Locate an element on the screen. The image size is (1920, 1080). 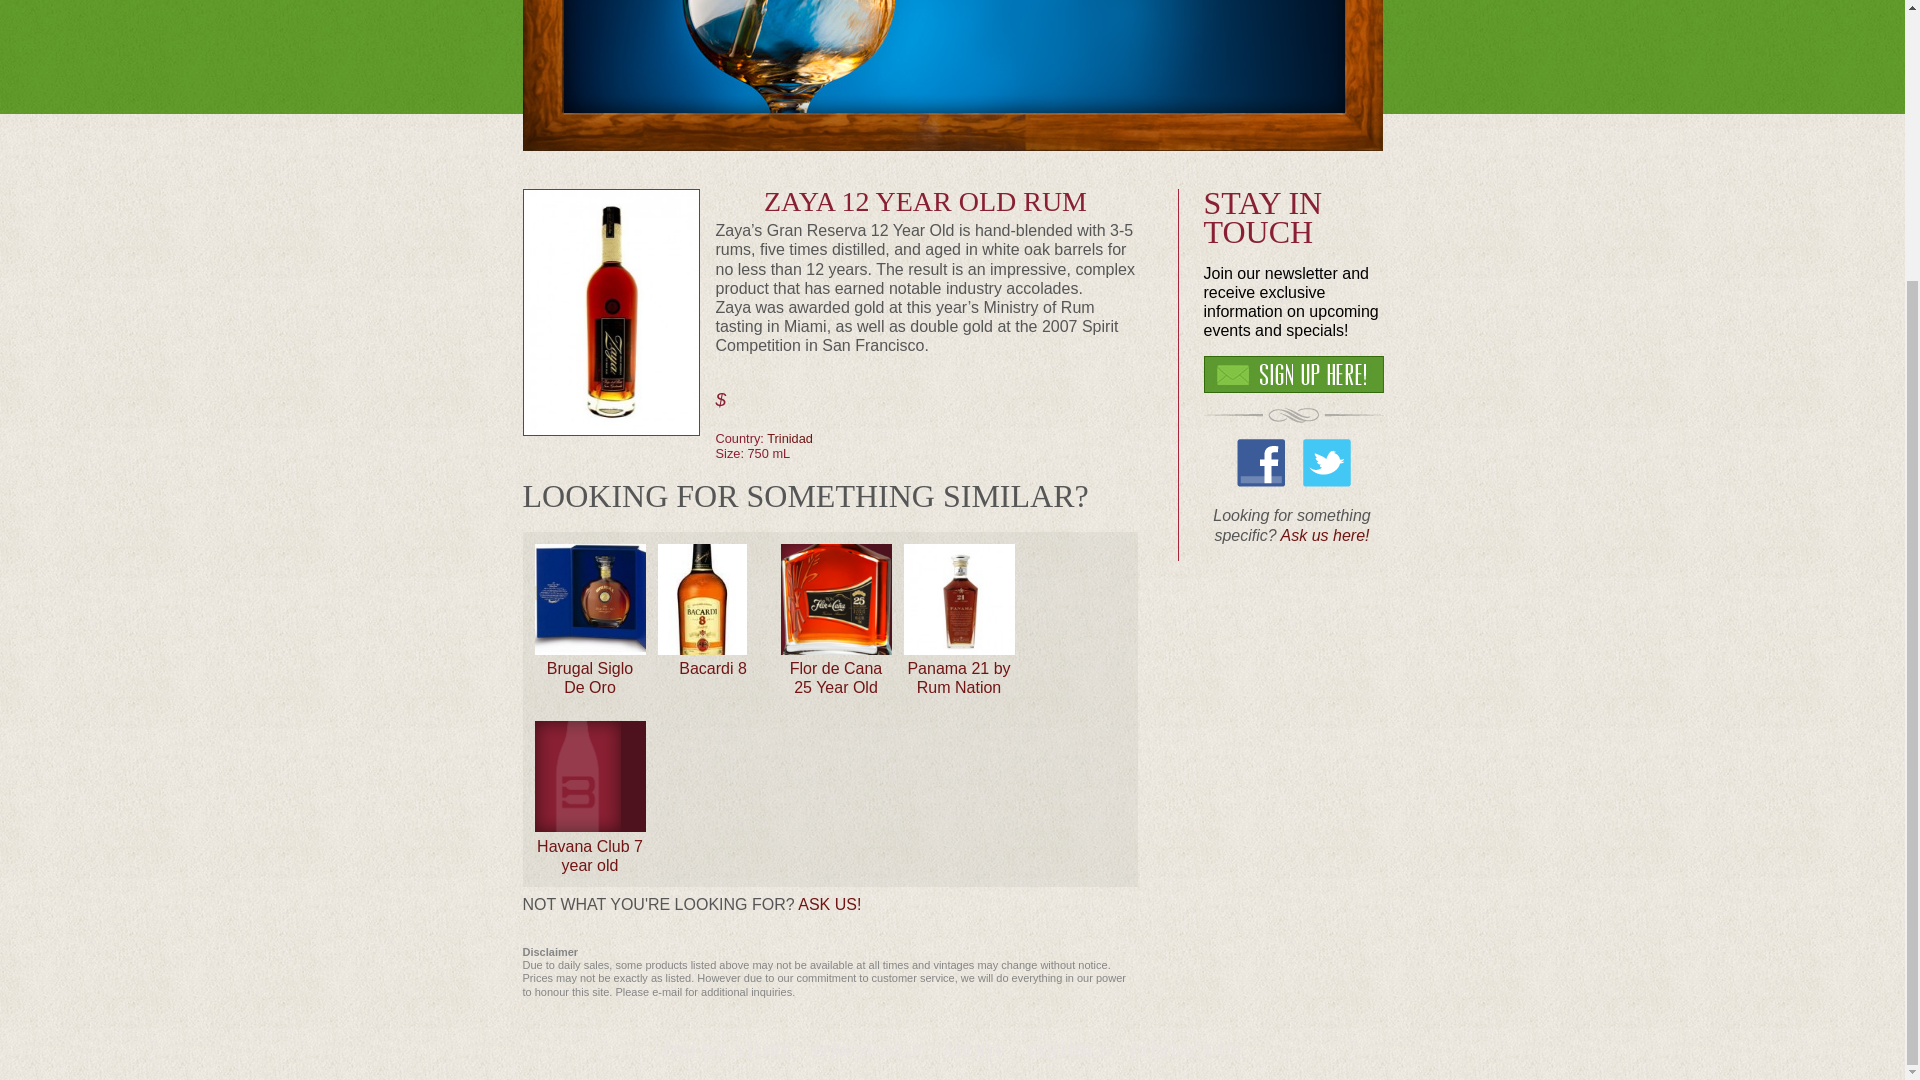
Panama 21 by Rum Nation is located at coordinates (958, 677).